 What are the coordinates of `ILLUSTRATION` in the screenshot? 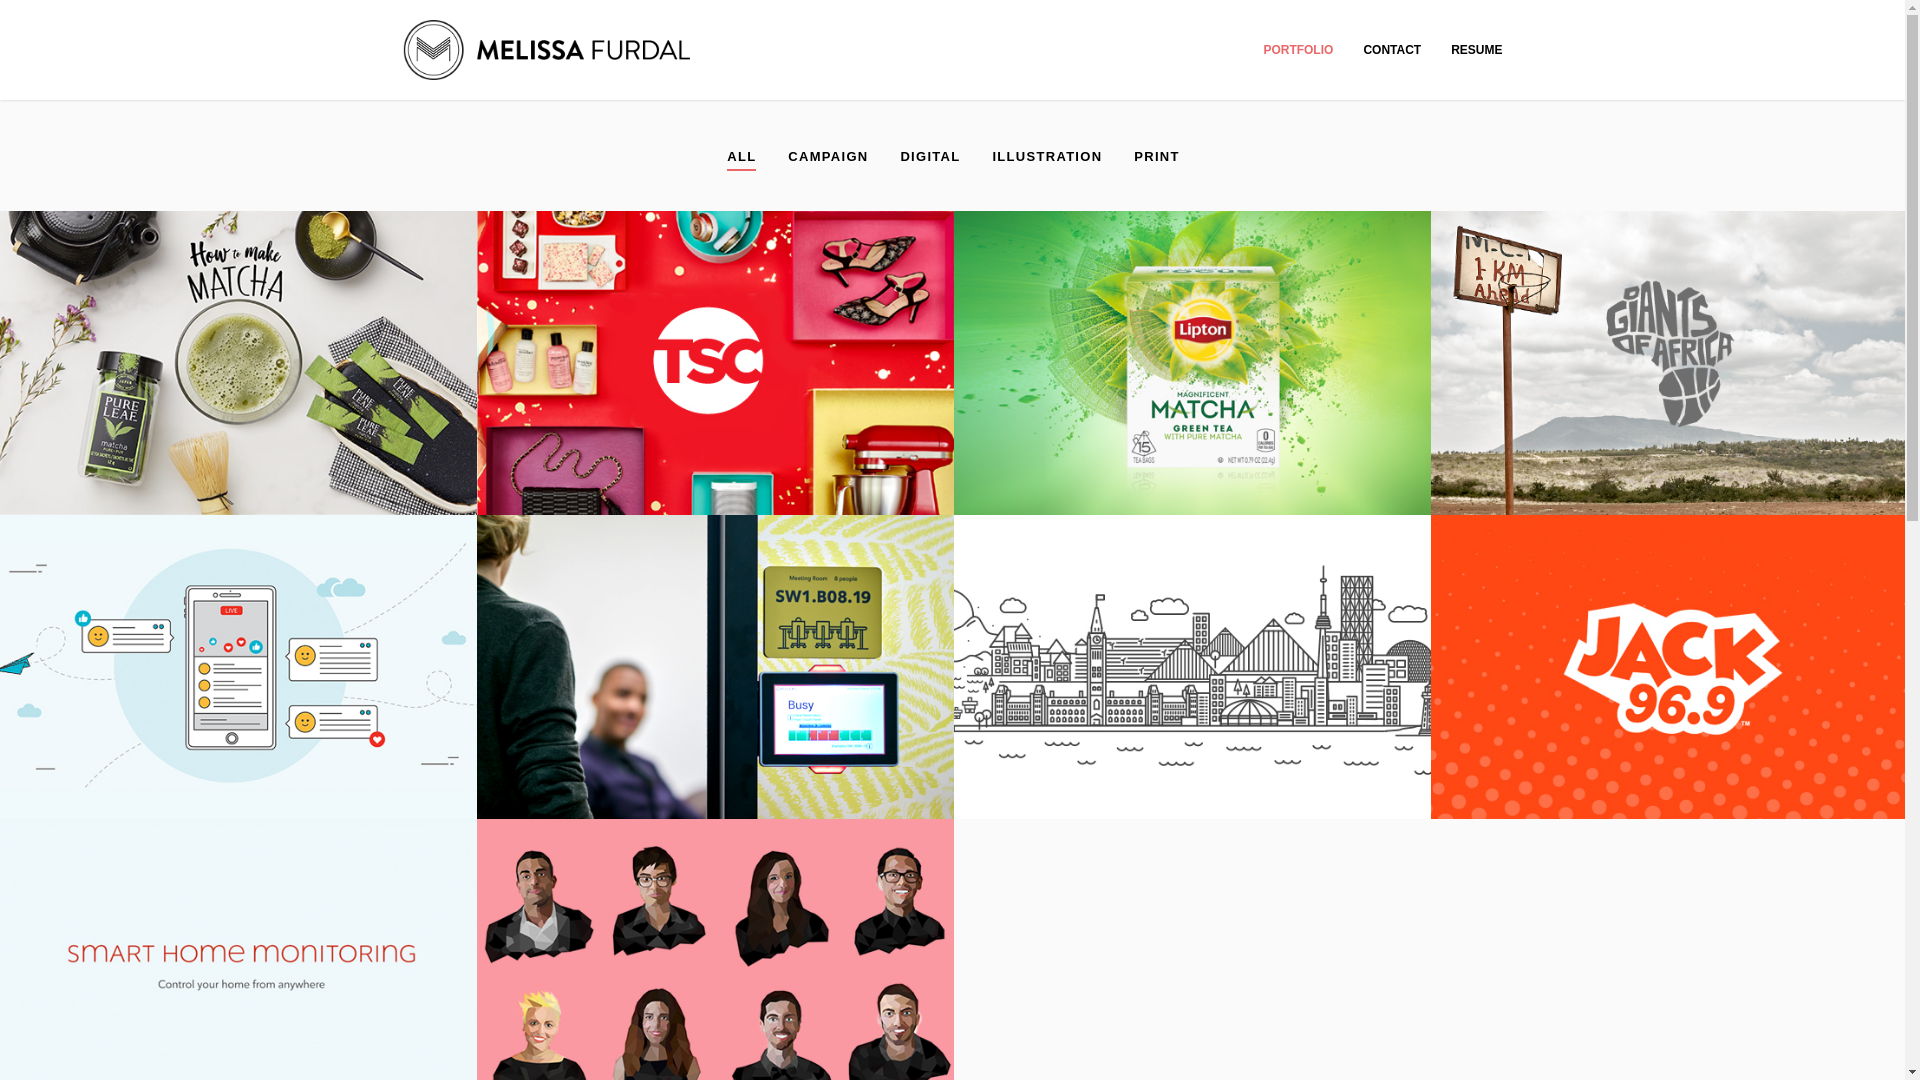 It's located at (1047, 158).